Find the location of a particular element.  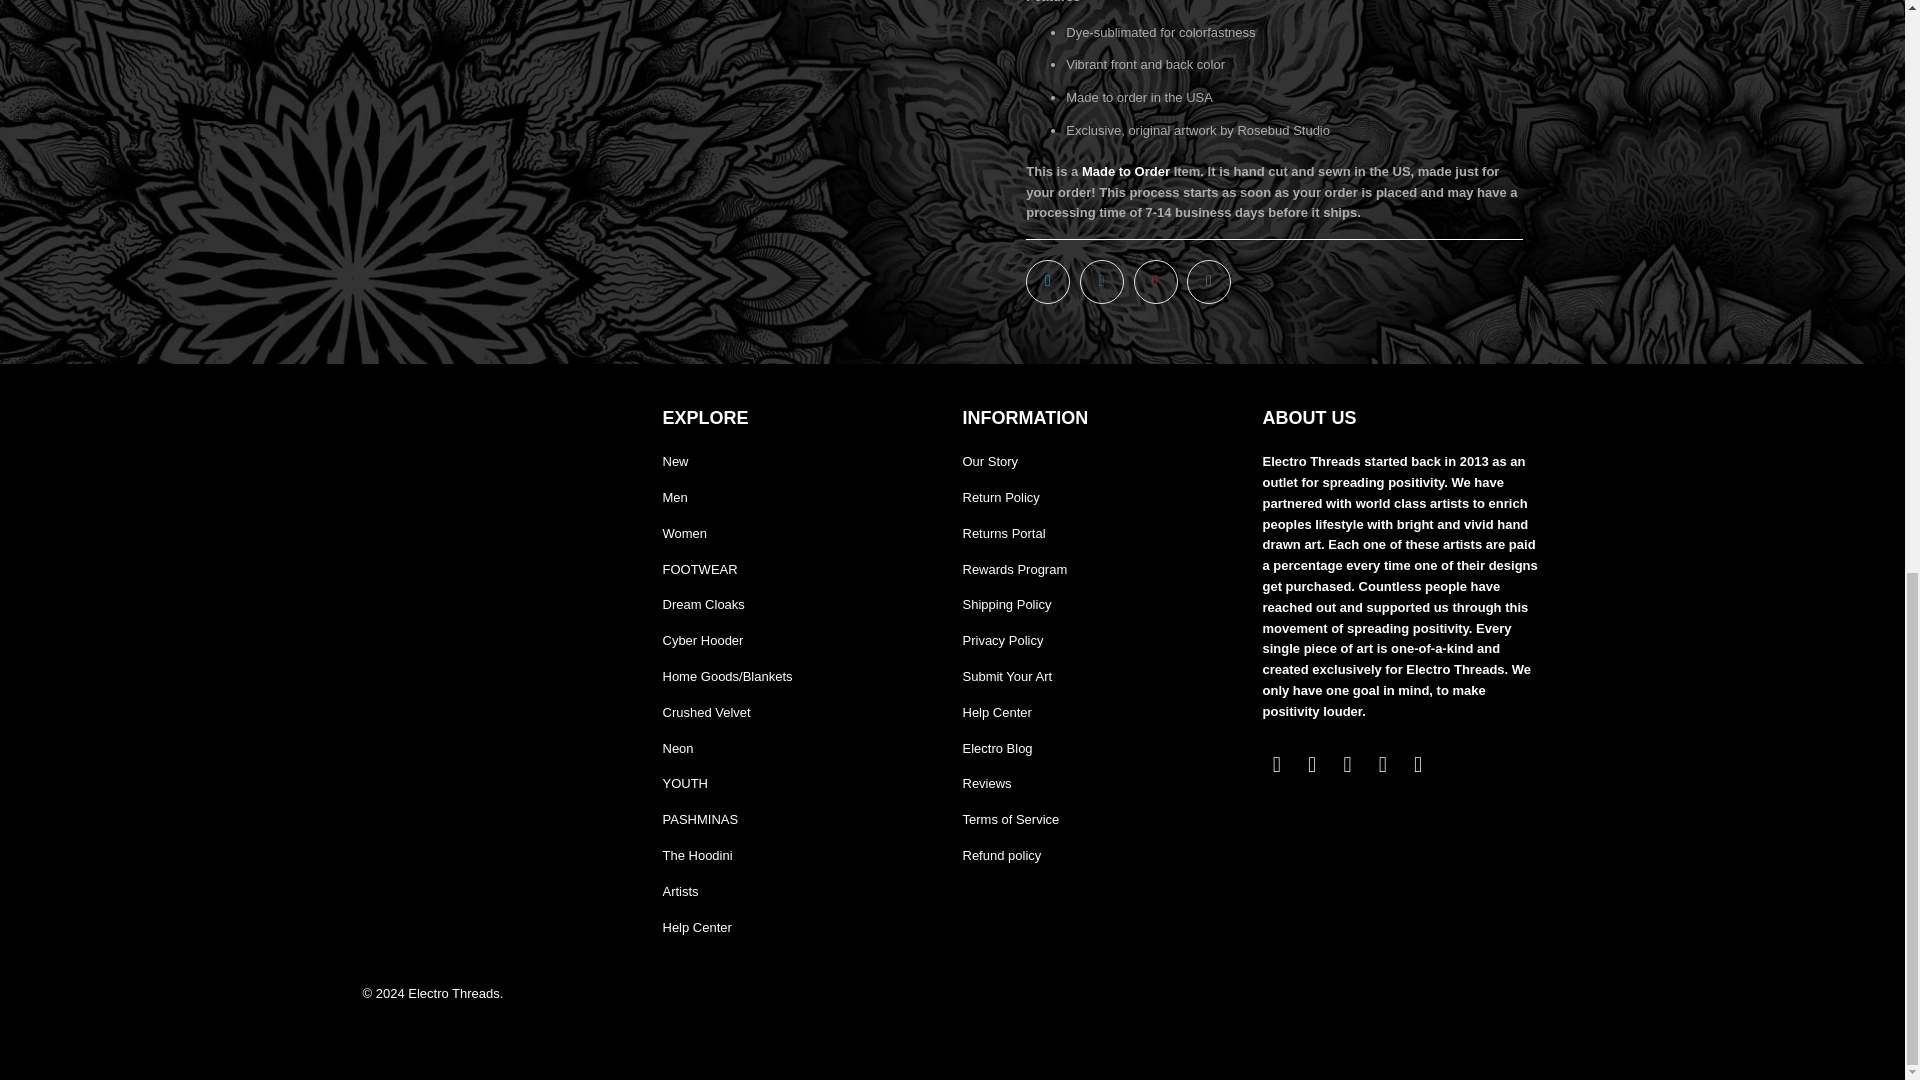

Share this on Twitter is located at coordinates (1047, 282).